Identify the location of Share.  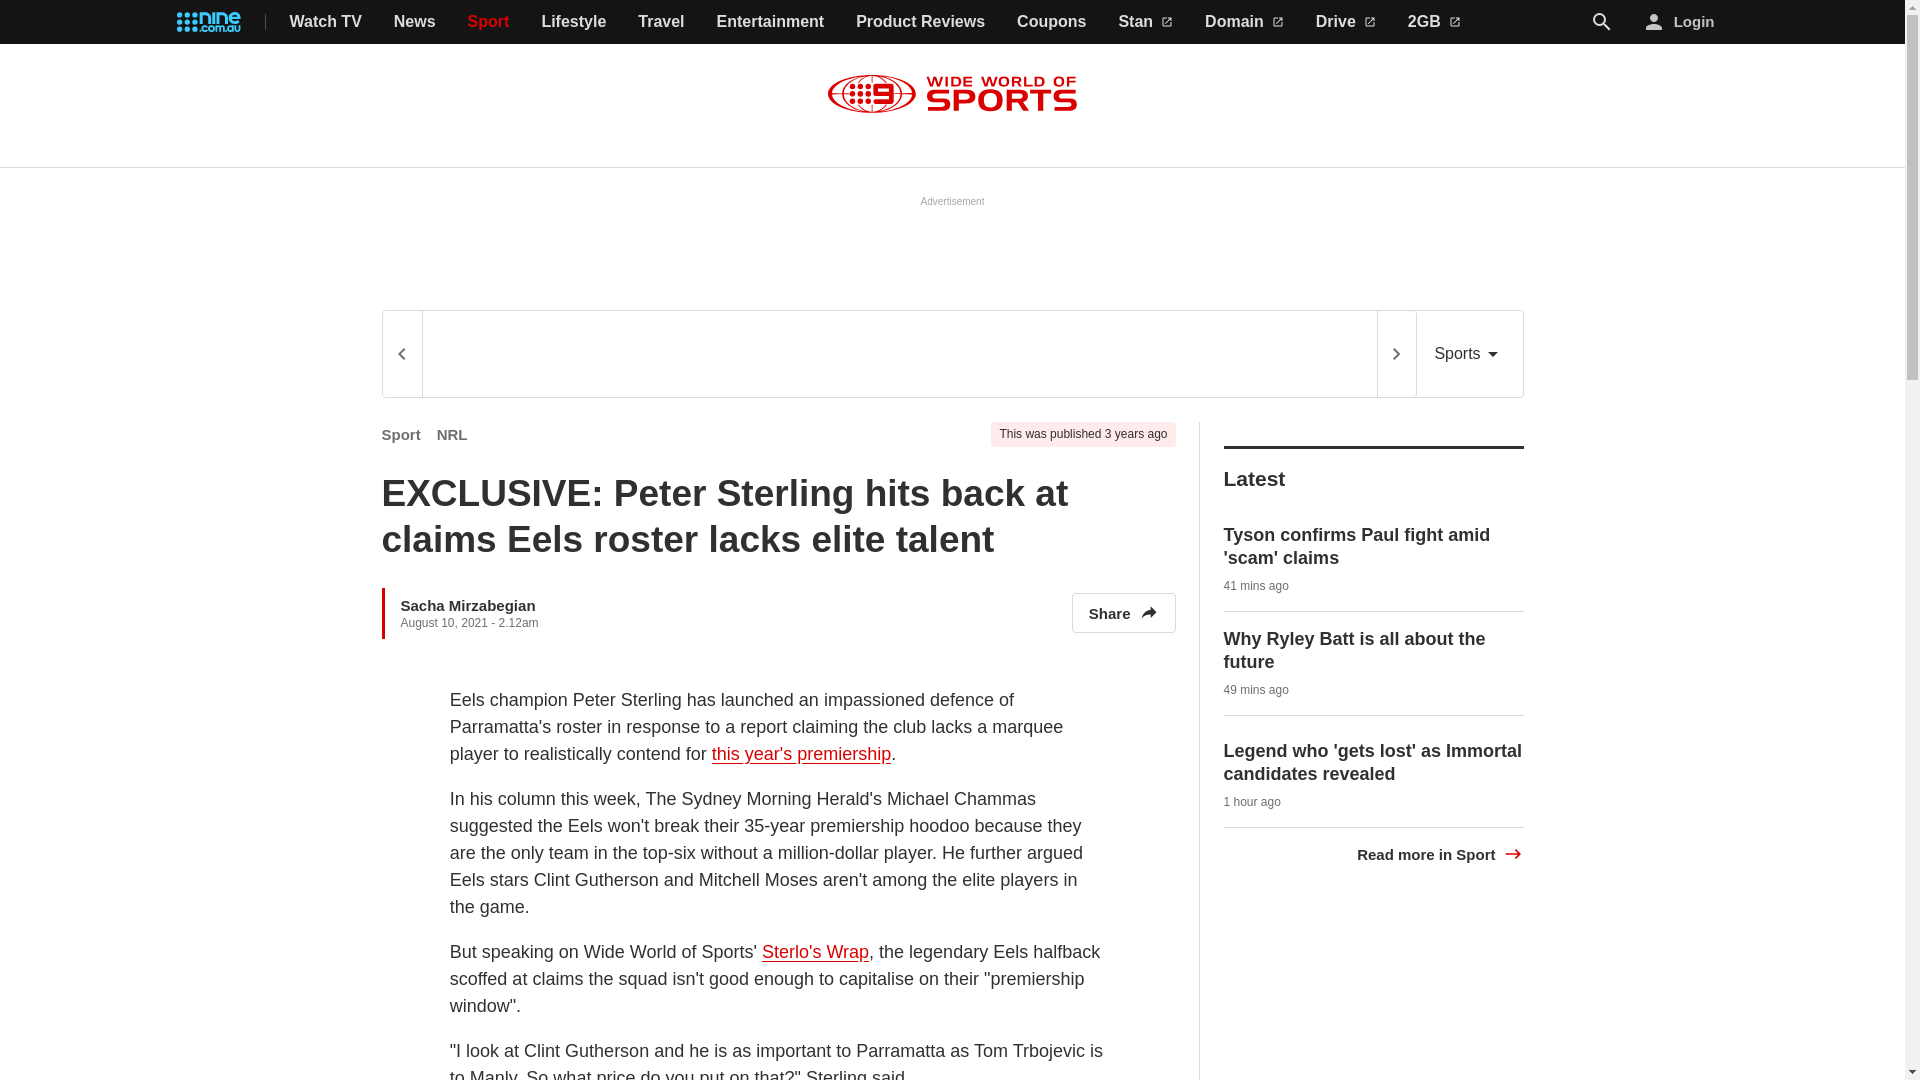
(1123, 612).